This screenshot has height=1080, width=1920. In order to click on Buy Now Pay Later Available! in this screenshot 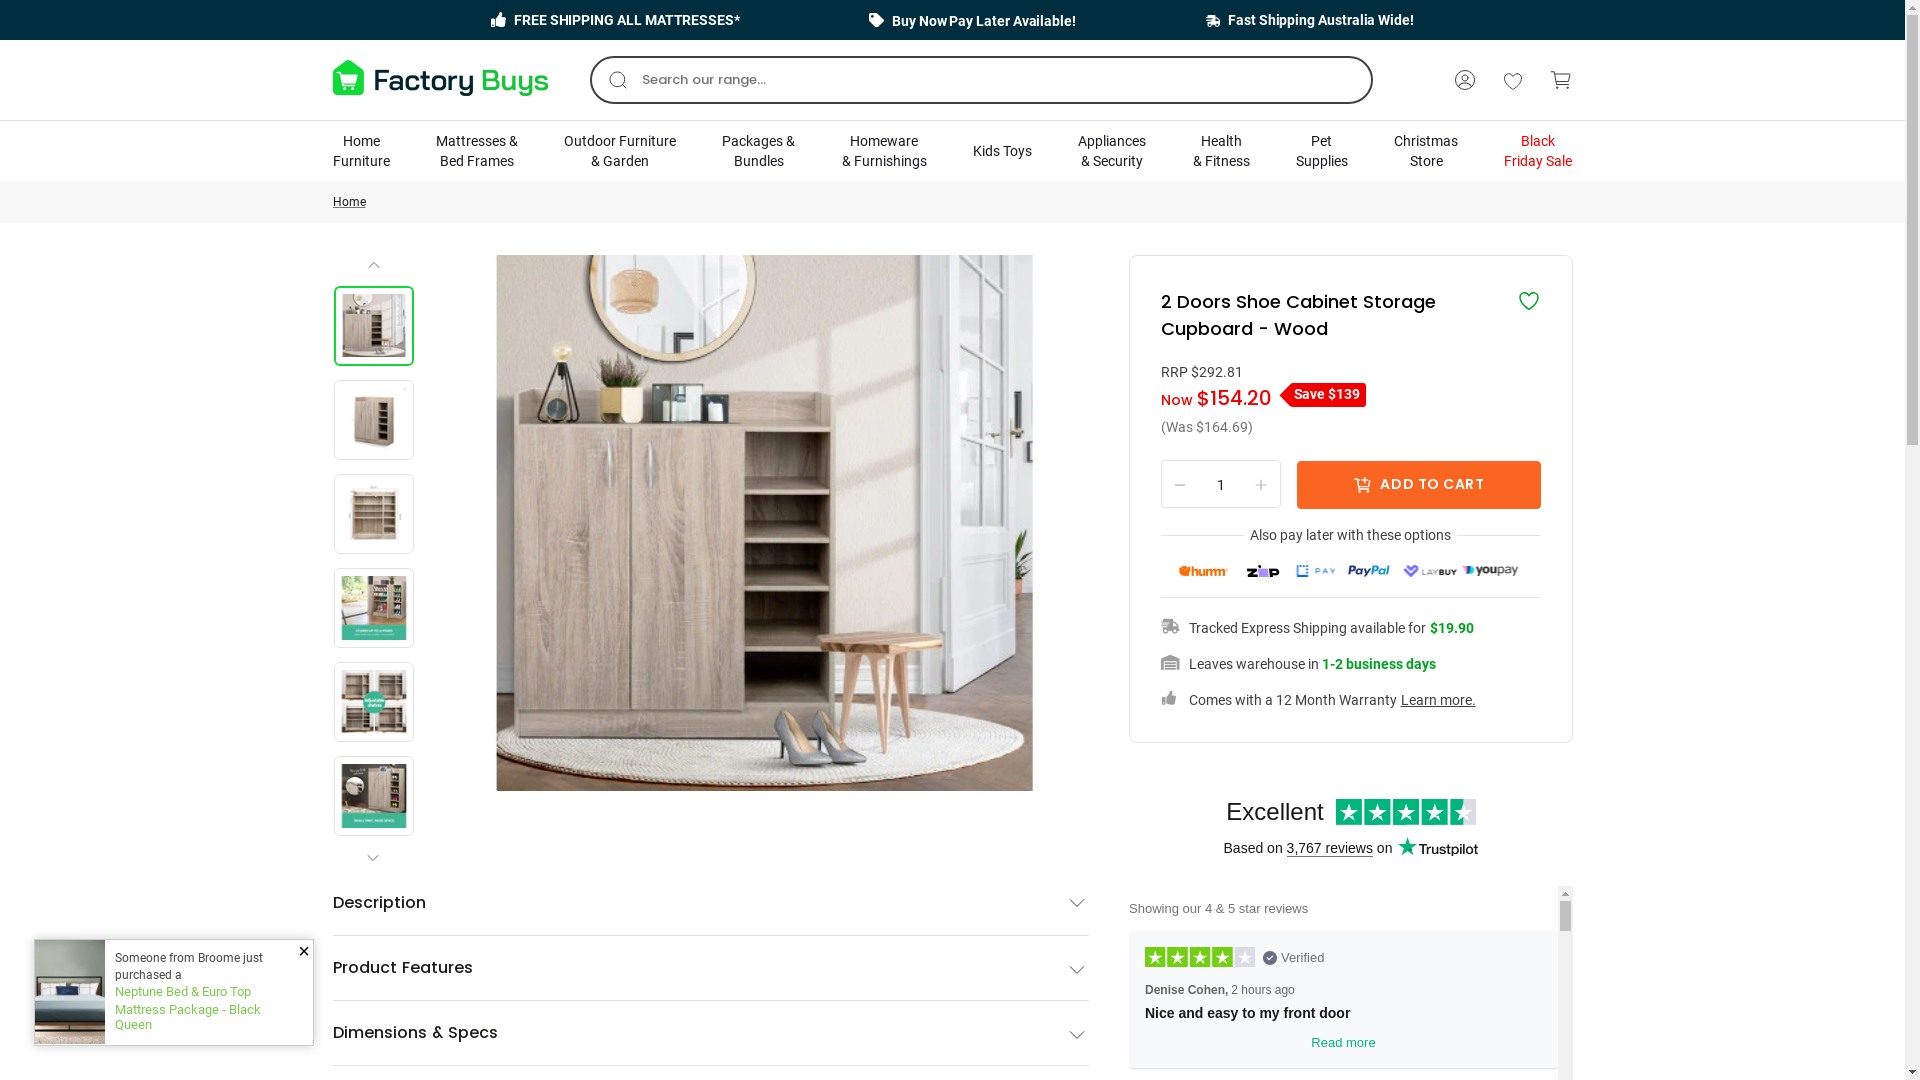, I will do `click(972, 20)`.